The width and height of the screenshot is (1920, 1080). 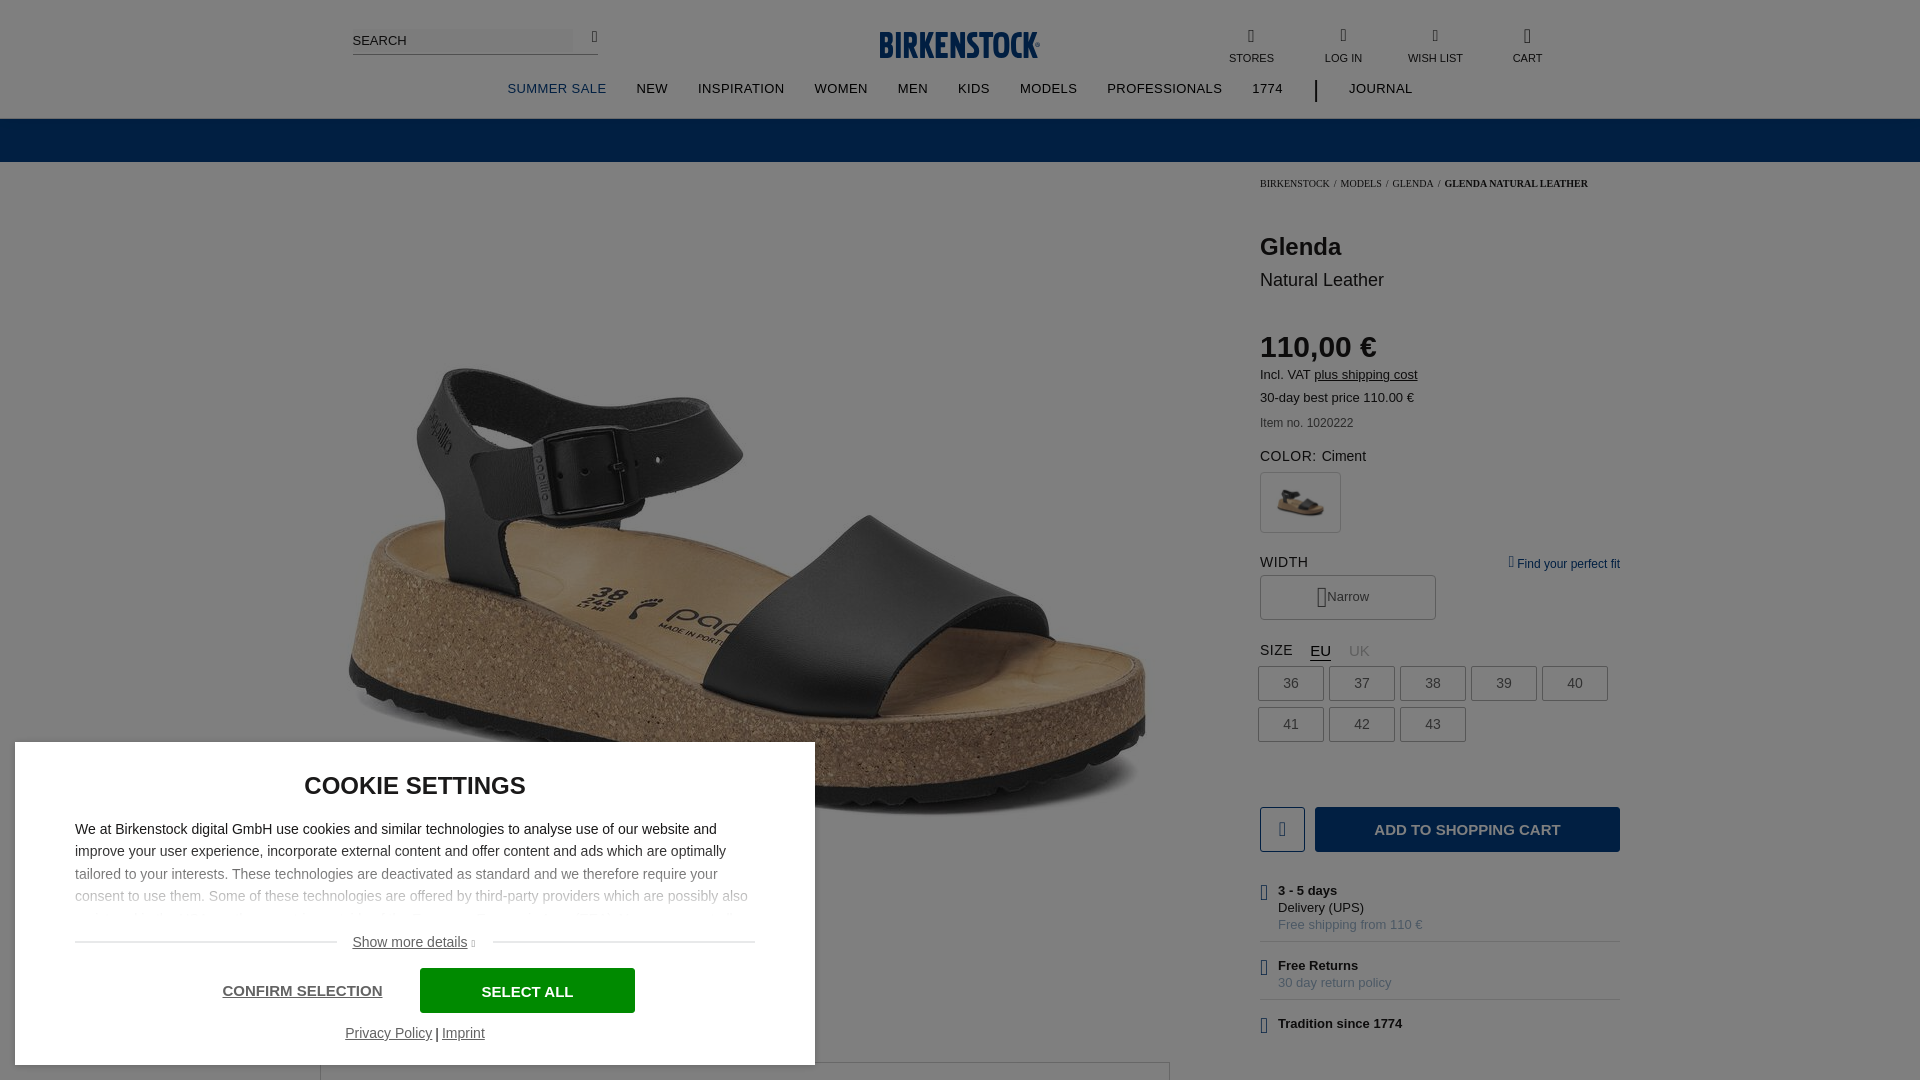 I want to click on INSPIRATION, so click(x=742, y=89).